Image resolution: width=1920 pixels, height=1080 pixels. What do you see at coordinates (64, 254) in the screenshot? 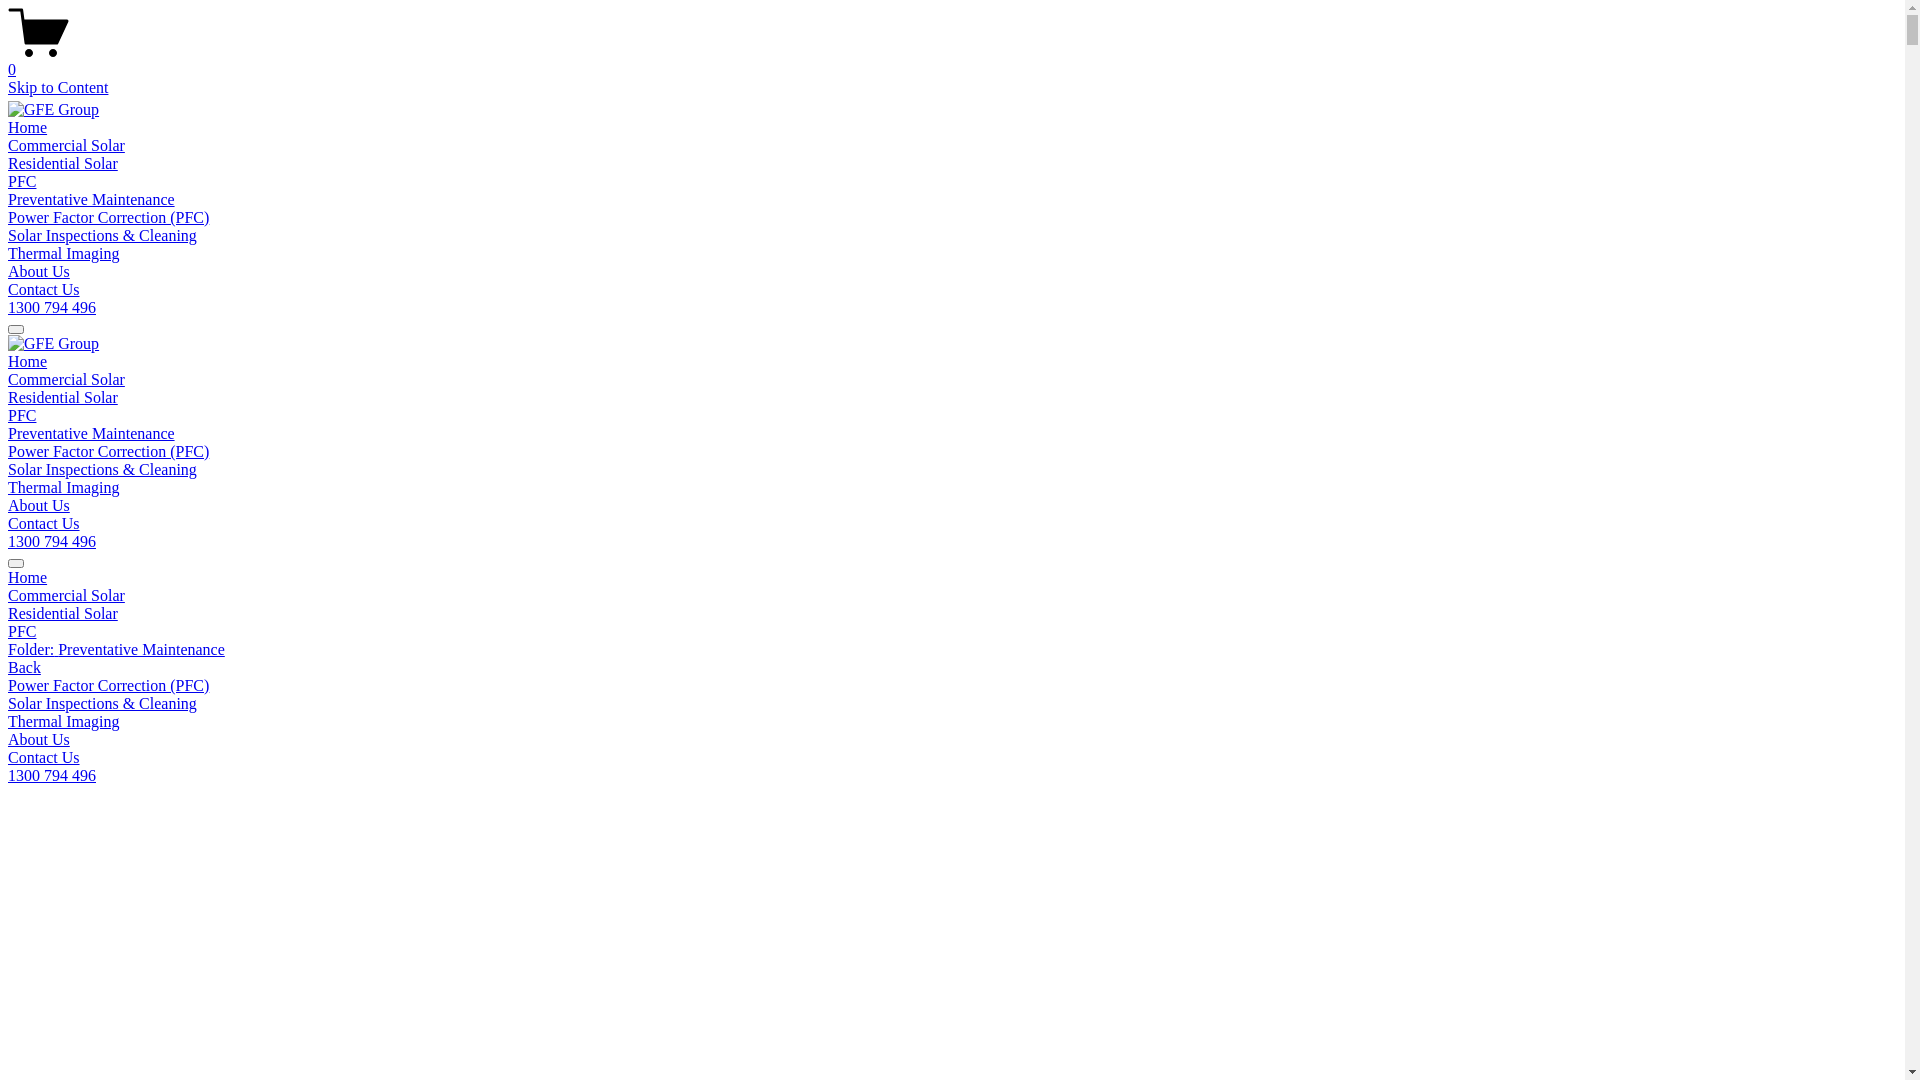
I see `Thermal Imaging` at bounding box center [64, 254].